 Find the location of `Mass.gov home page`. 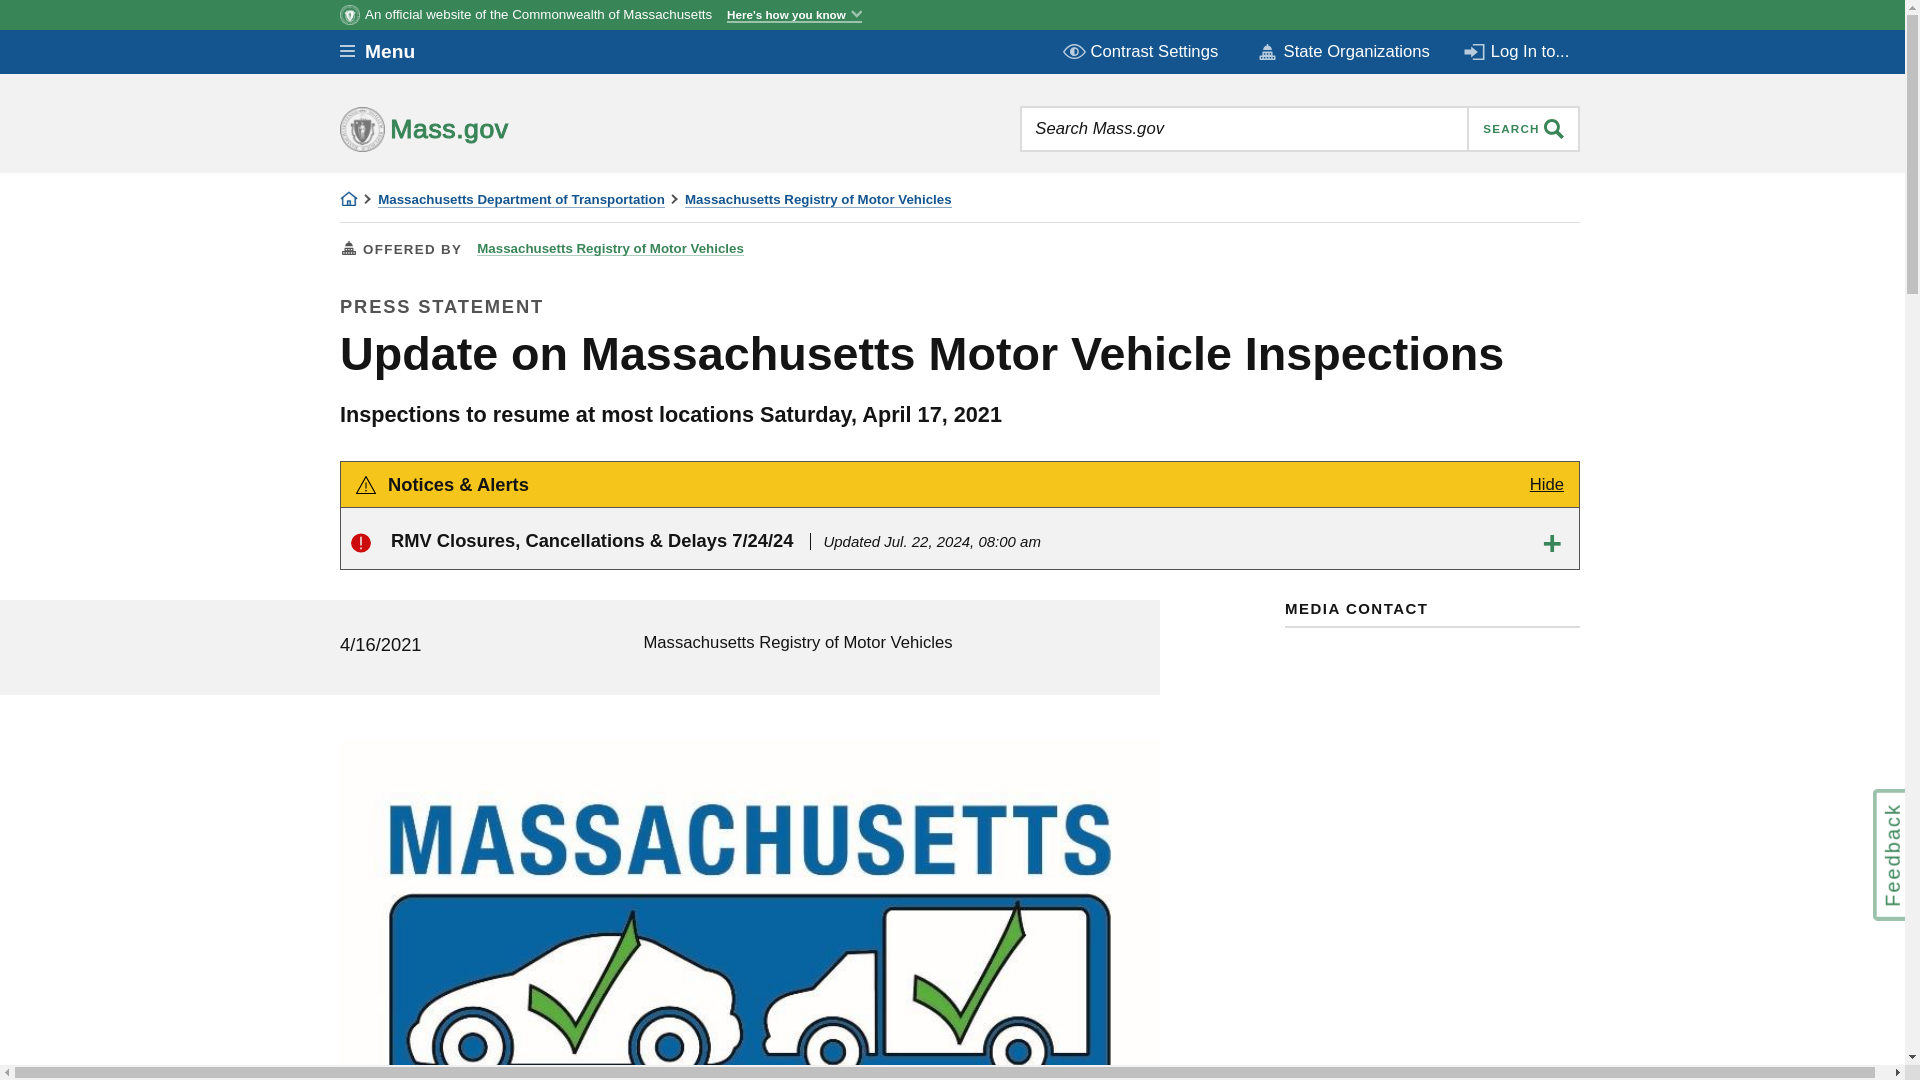

Mass.gov home page is located at coordinates (487, 128).